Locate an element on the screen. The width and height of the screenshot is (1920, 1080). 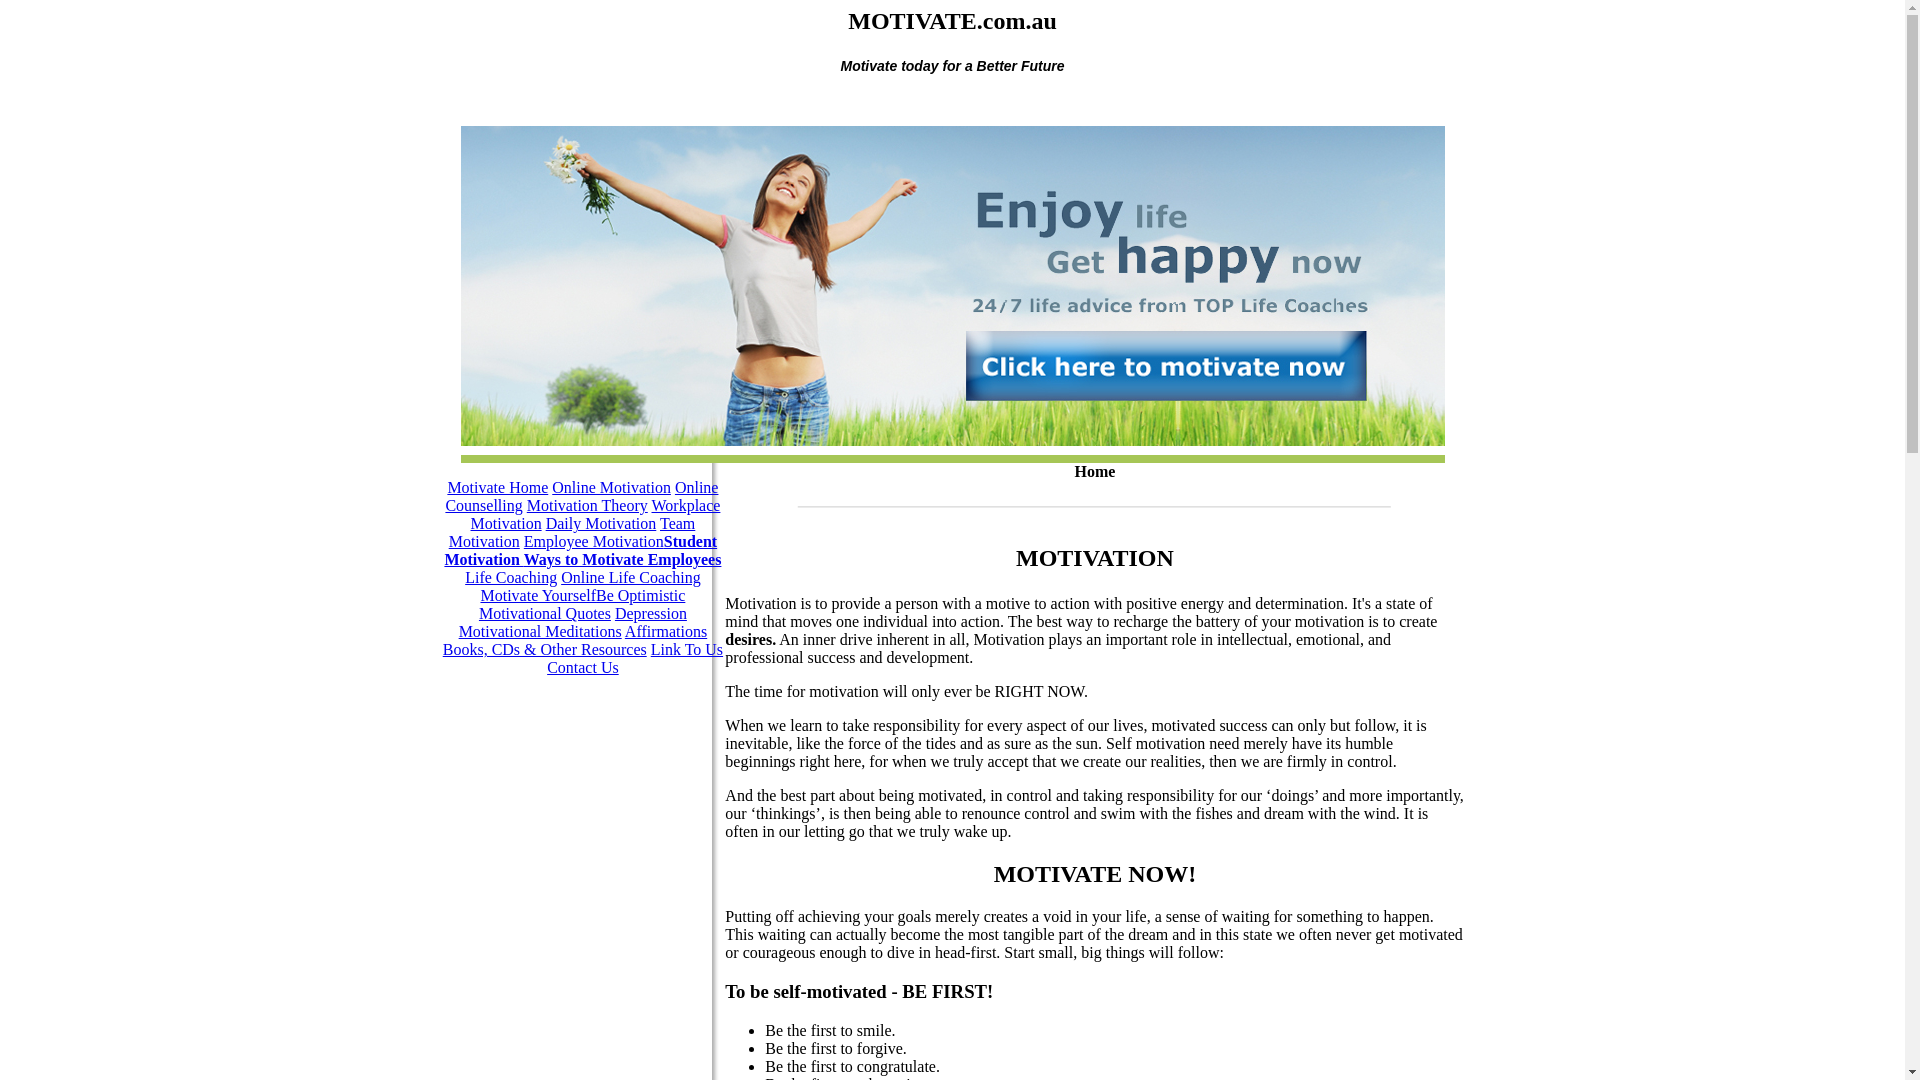
Daily Motivation is located at coordinates (602, 524).